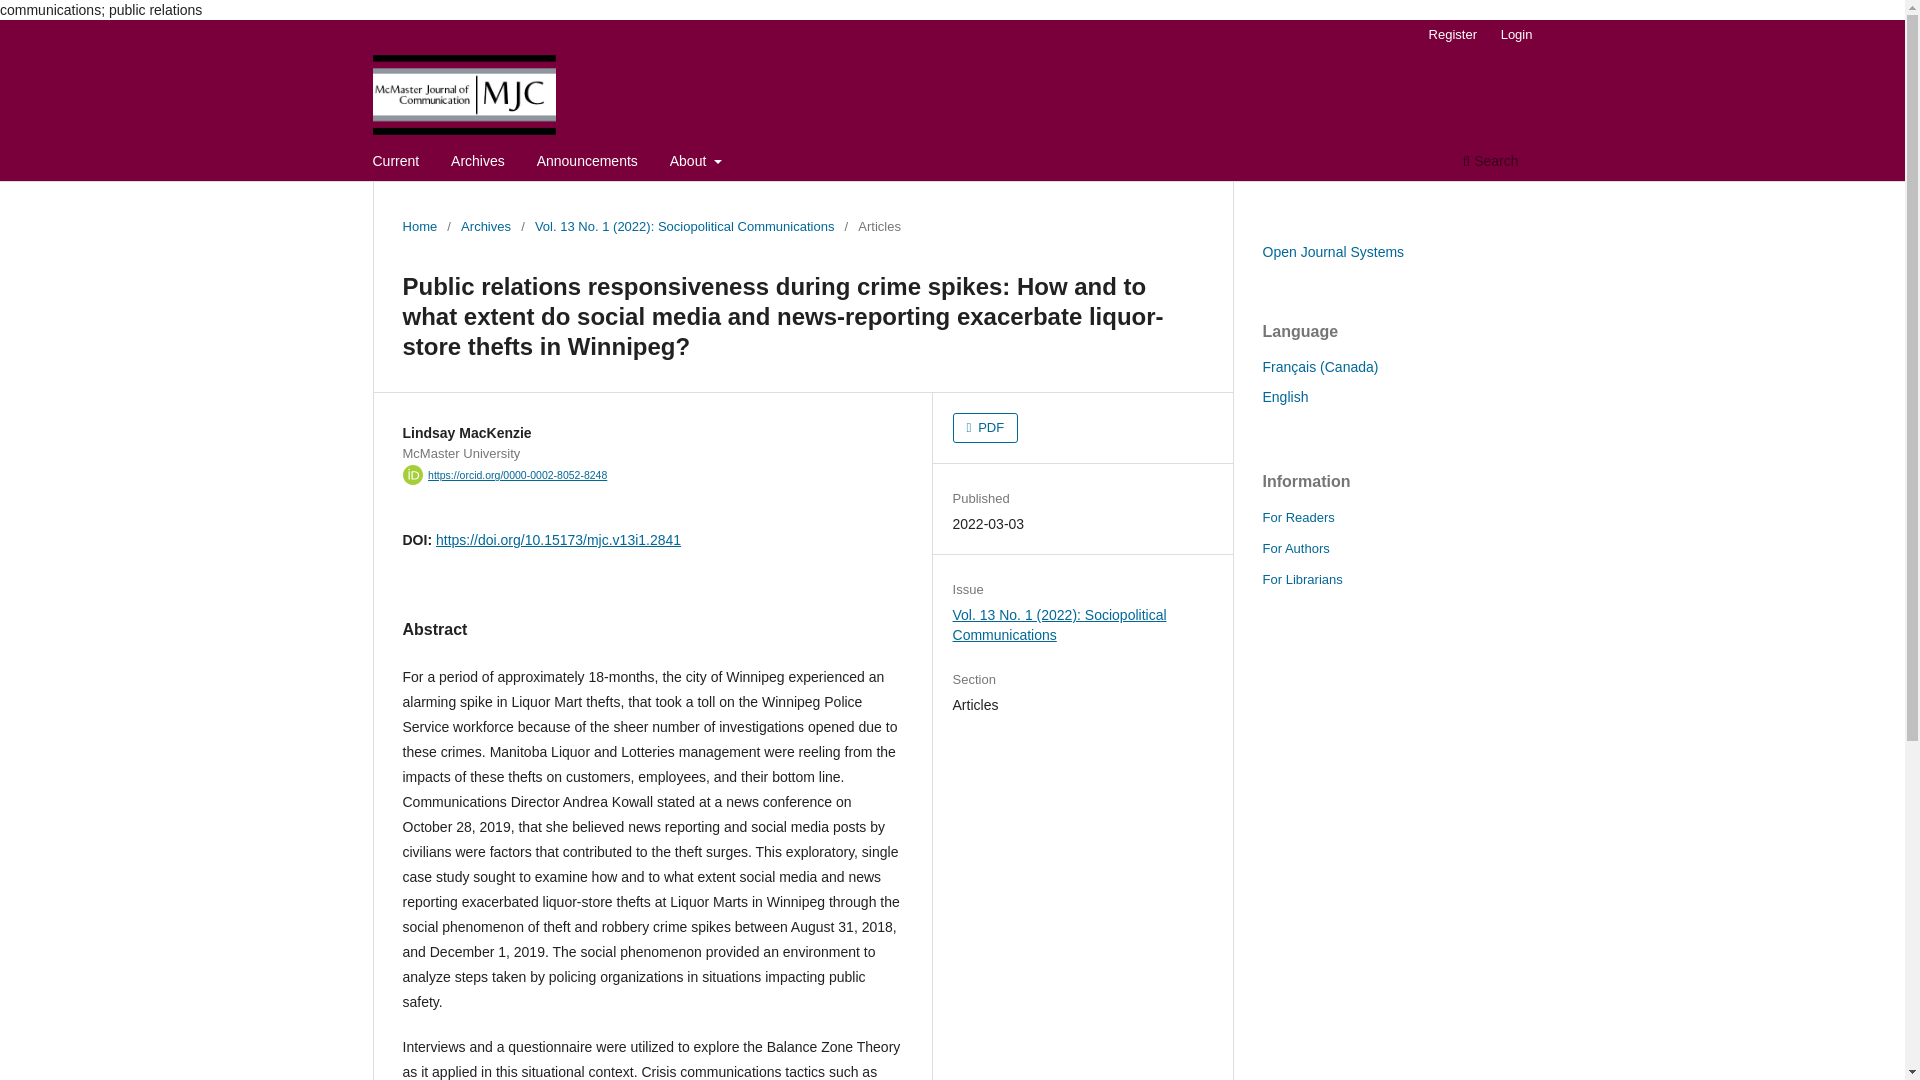 The image size is (1920, 1080). I want to click on Archives, so click(478, 163).